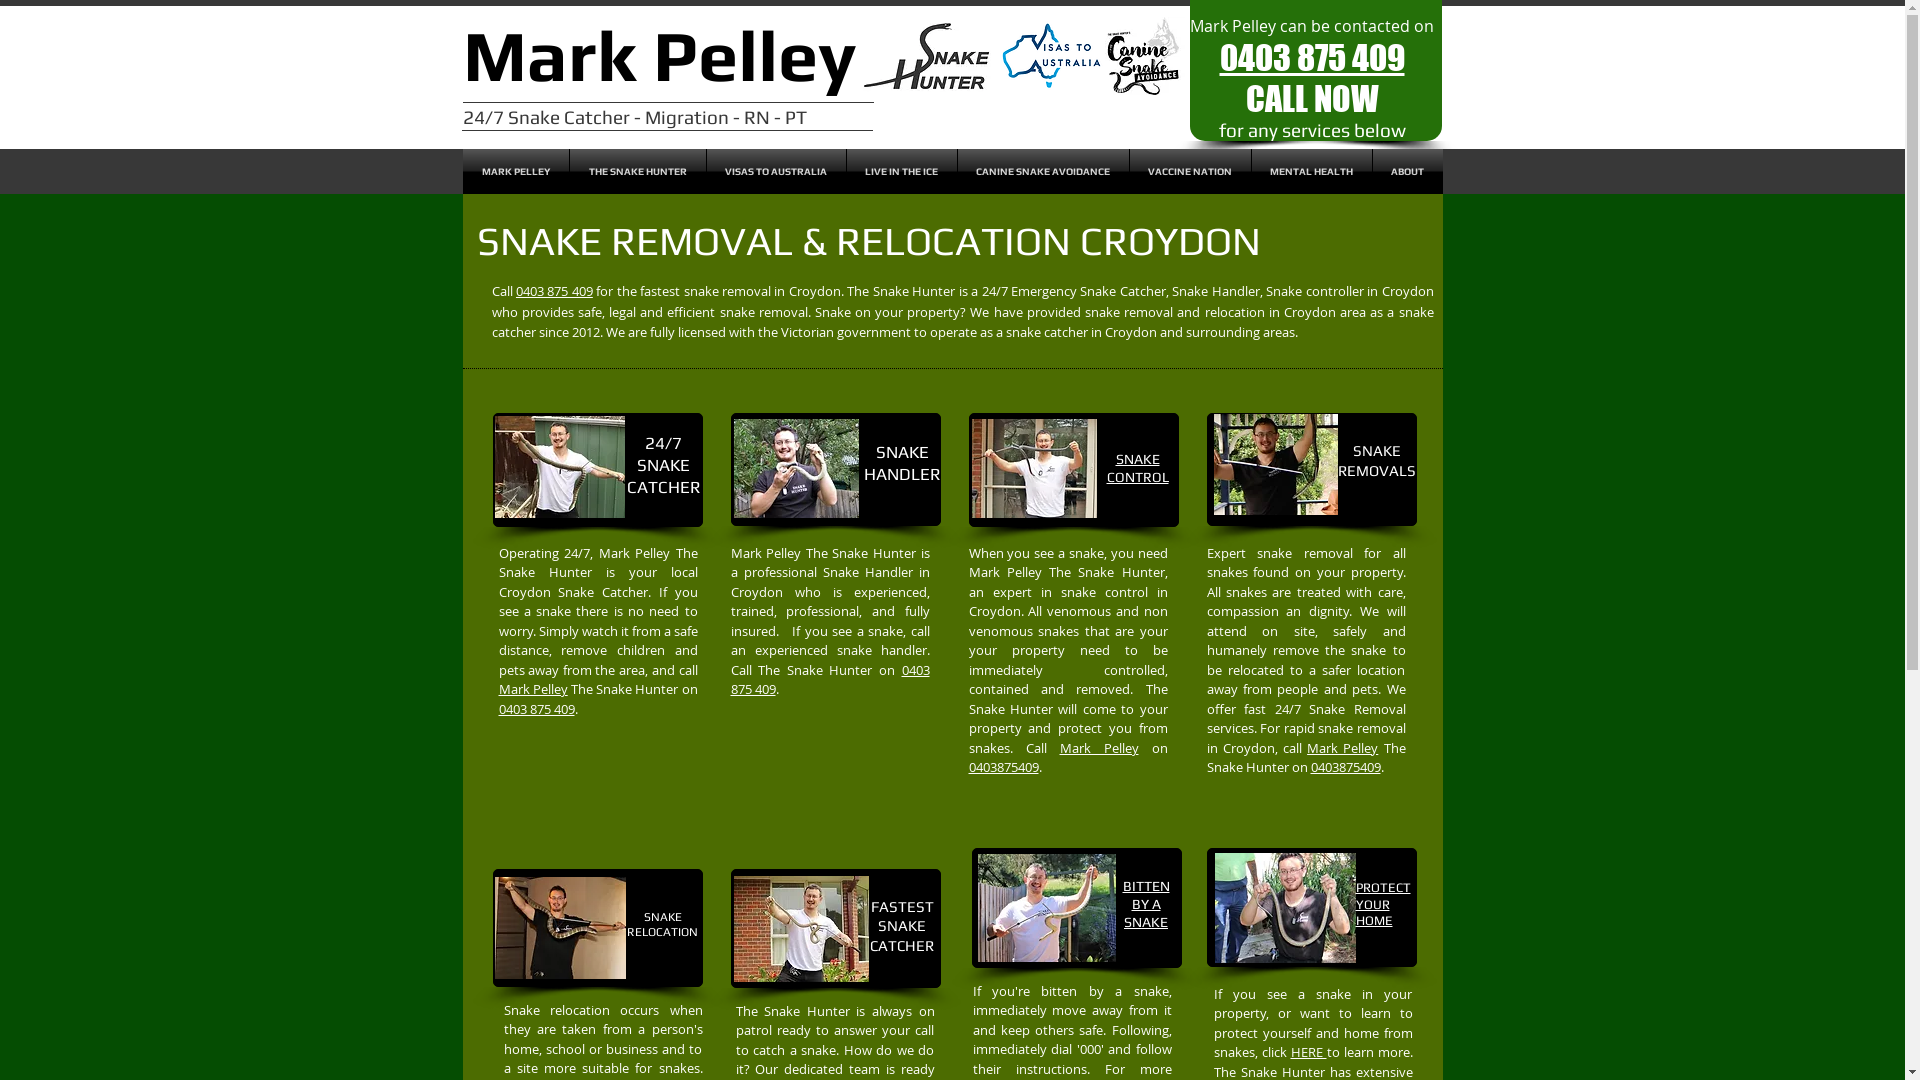  What do you see at coordinates (901, 172) in the screenshot?
I see `LIVE IN THE ICE` at bounding box center [901, 172].